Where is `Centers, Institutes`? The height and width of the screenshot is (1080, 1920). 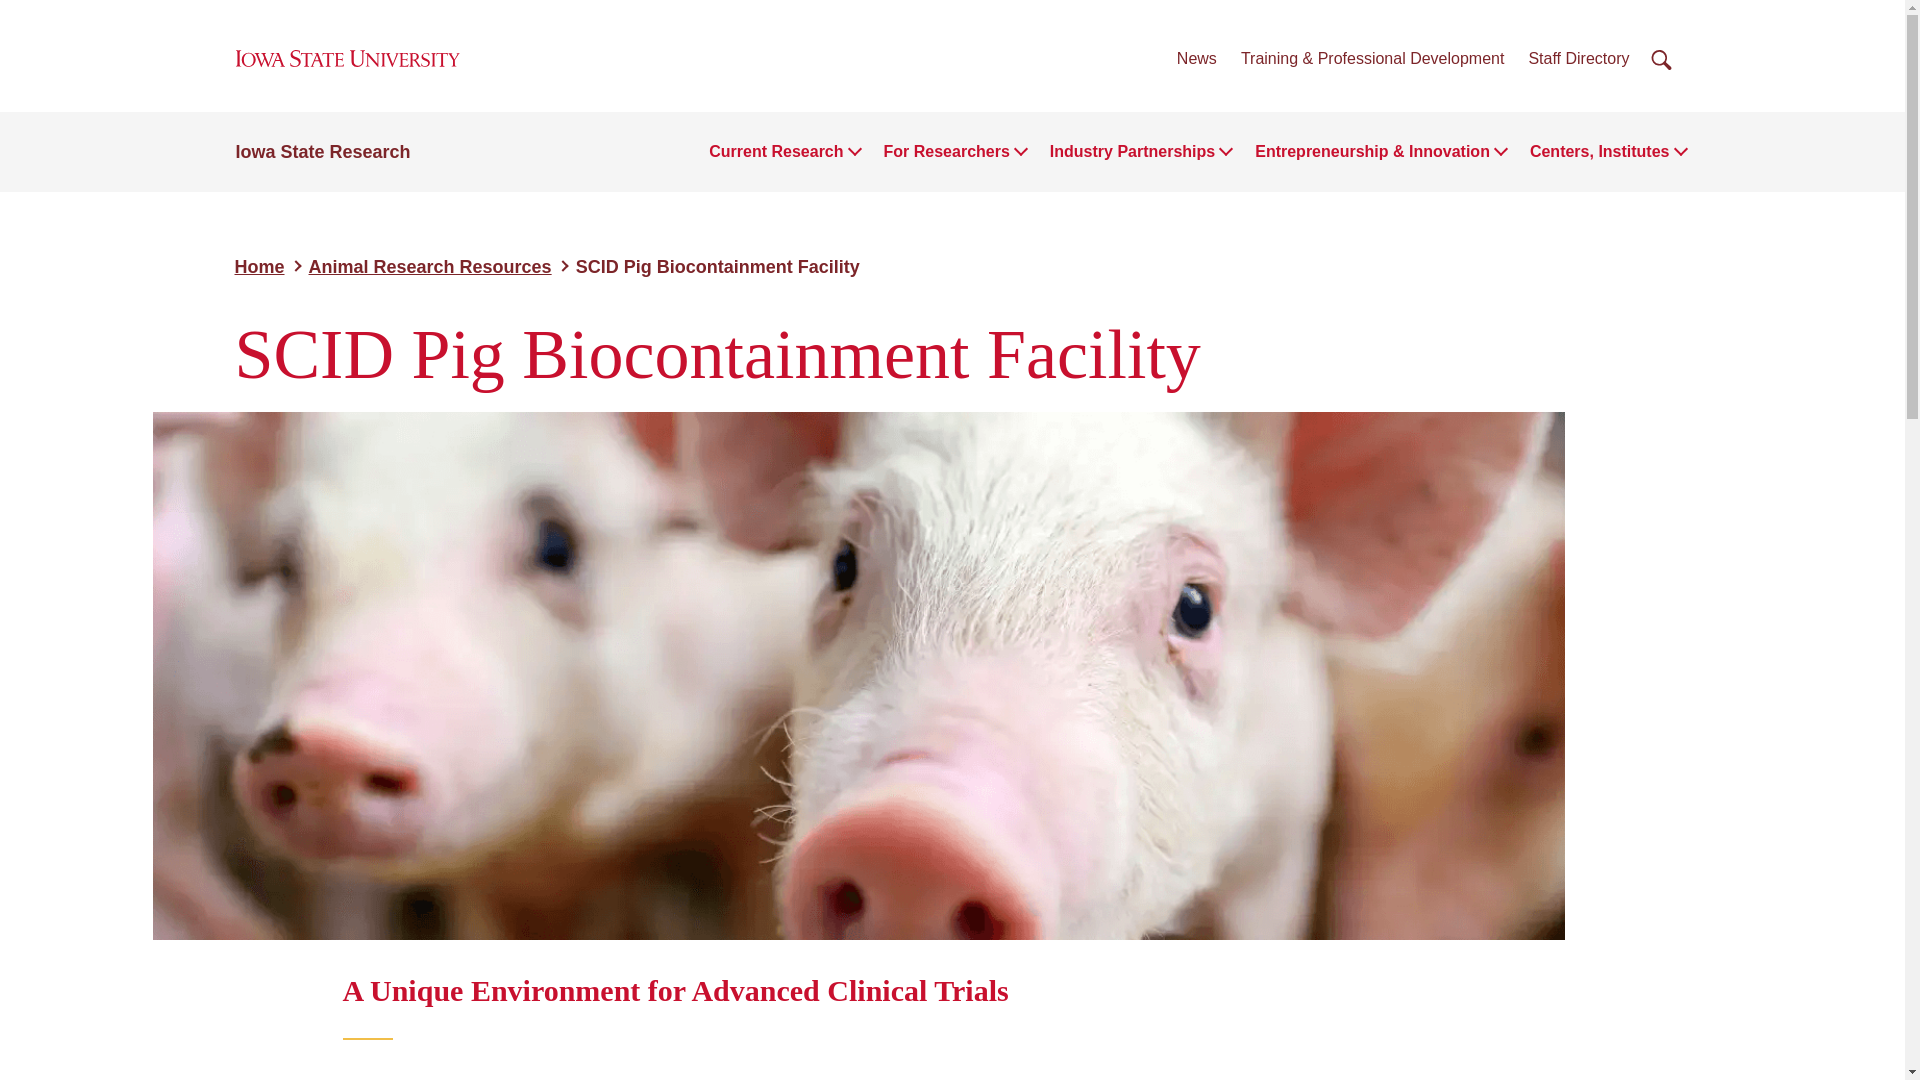 Centers, Institutes is located at coordinates (1600, 152).